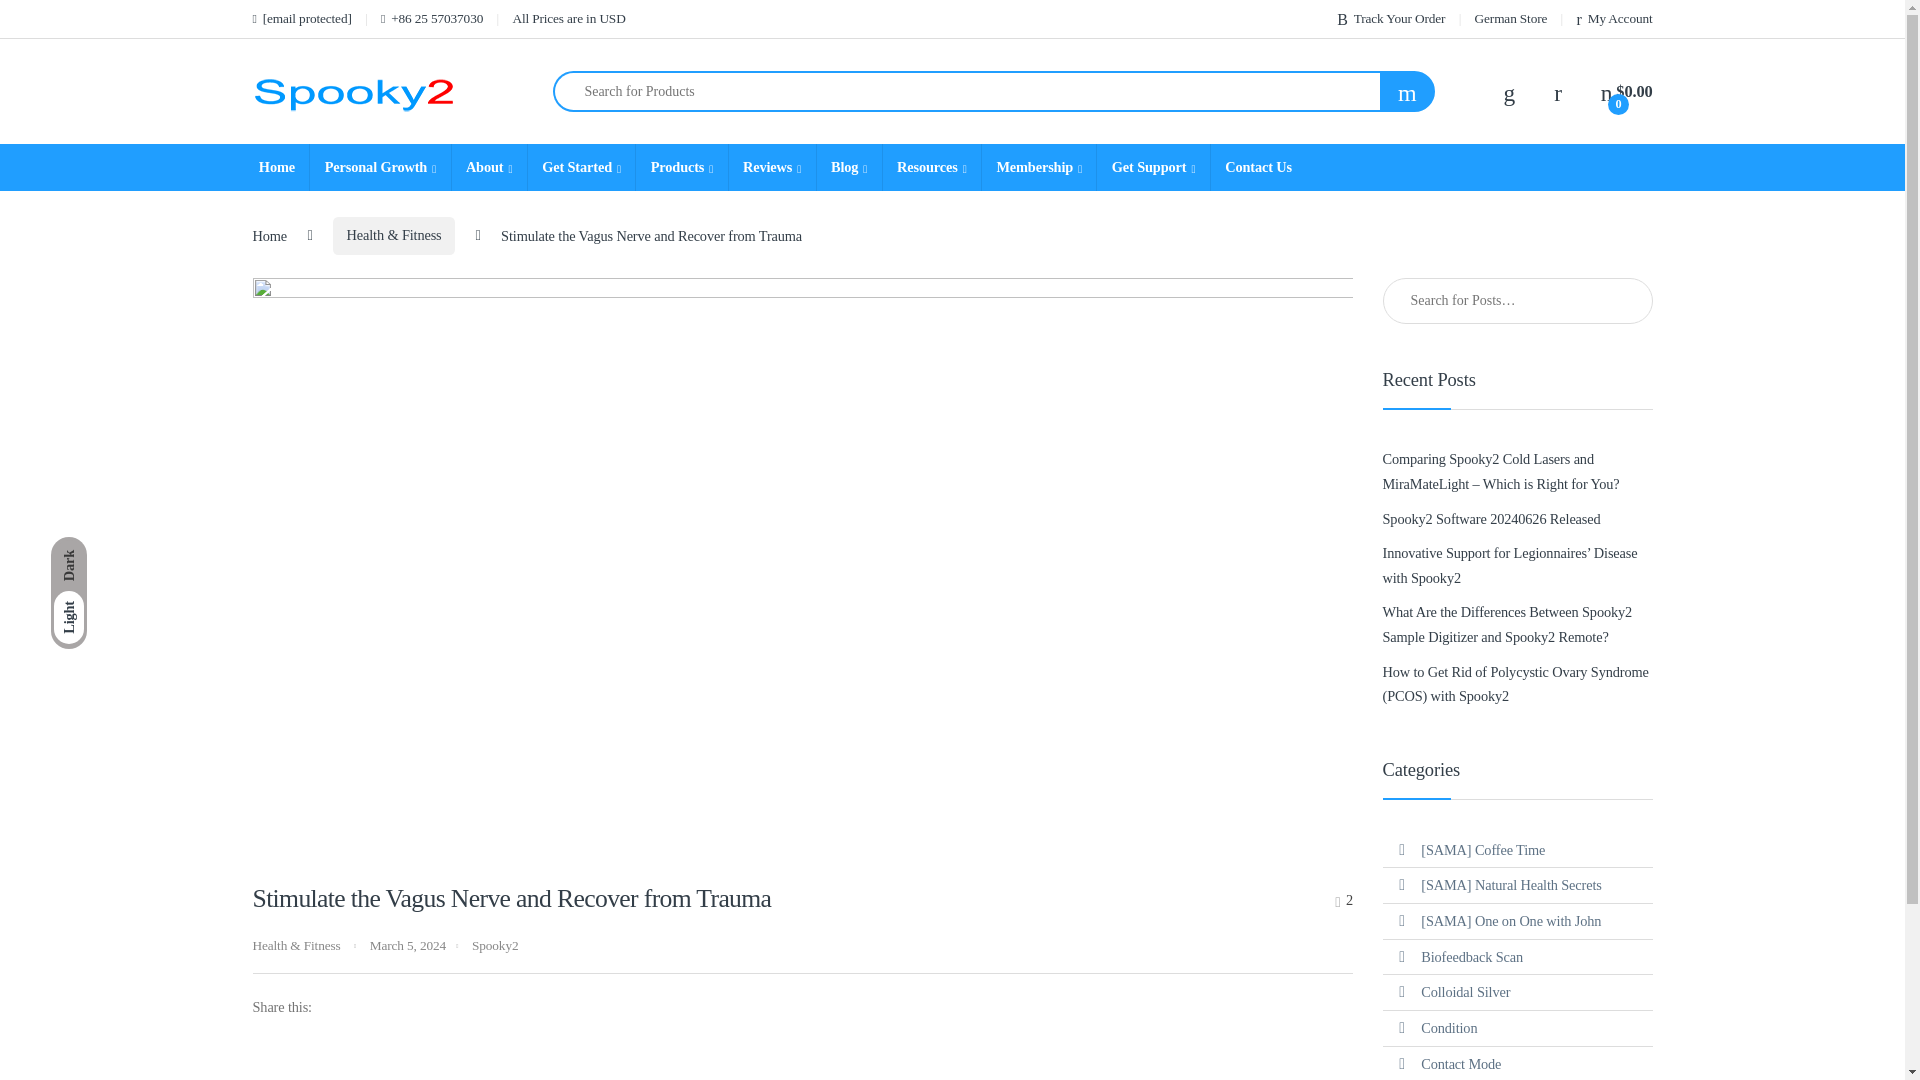 The image size is (1920, 1080). Describe the element at coordinates (1390, 18) in the screenshot. I see `Track Your Order` at that location.